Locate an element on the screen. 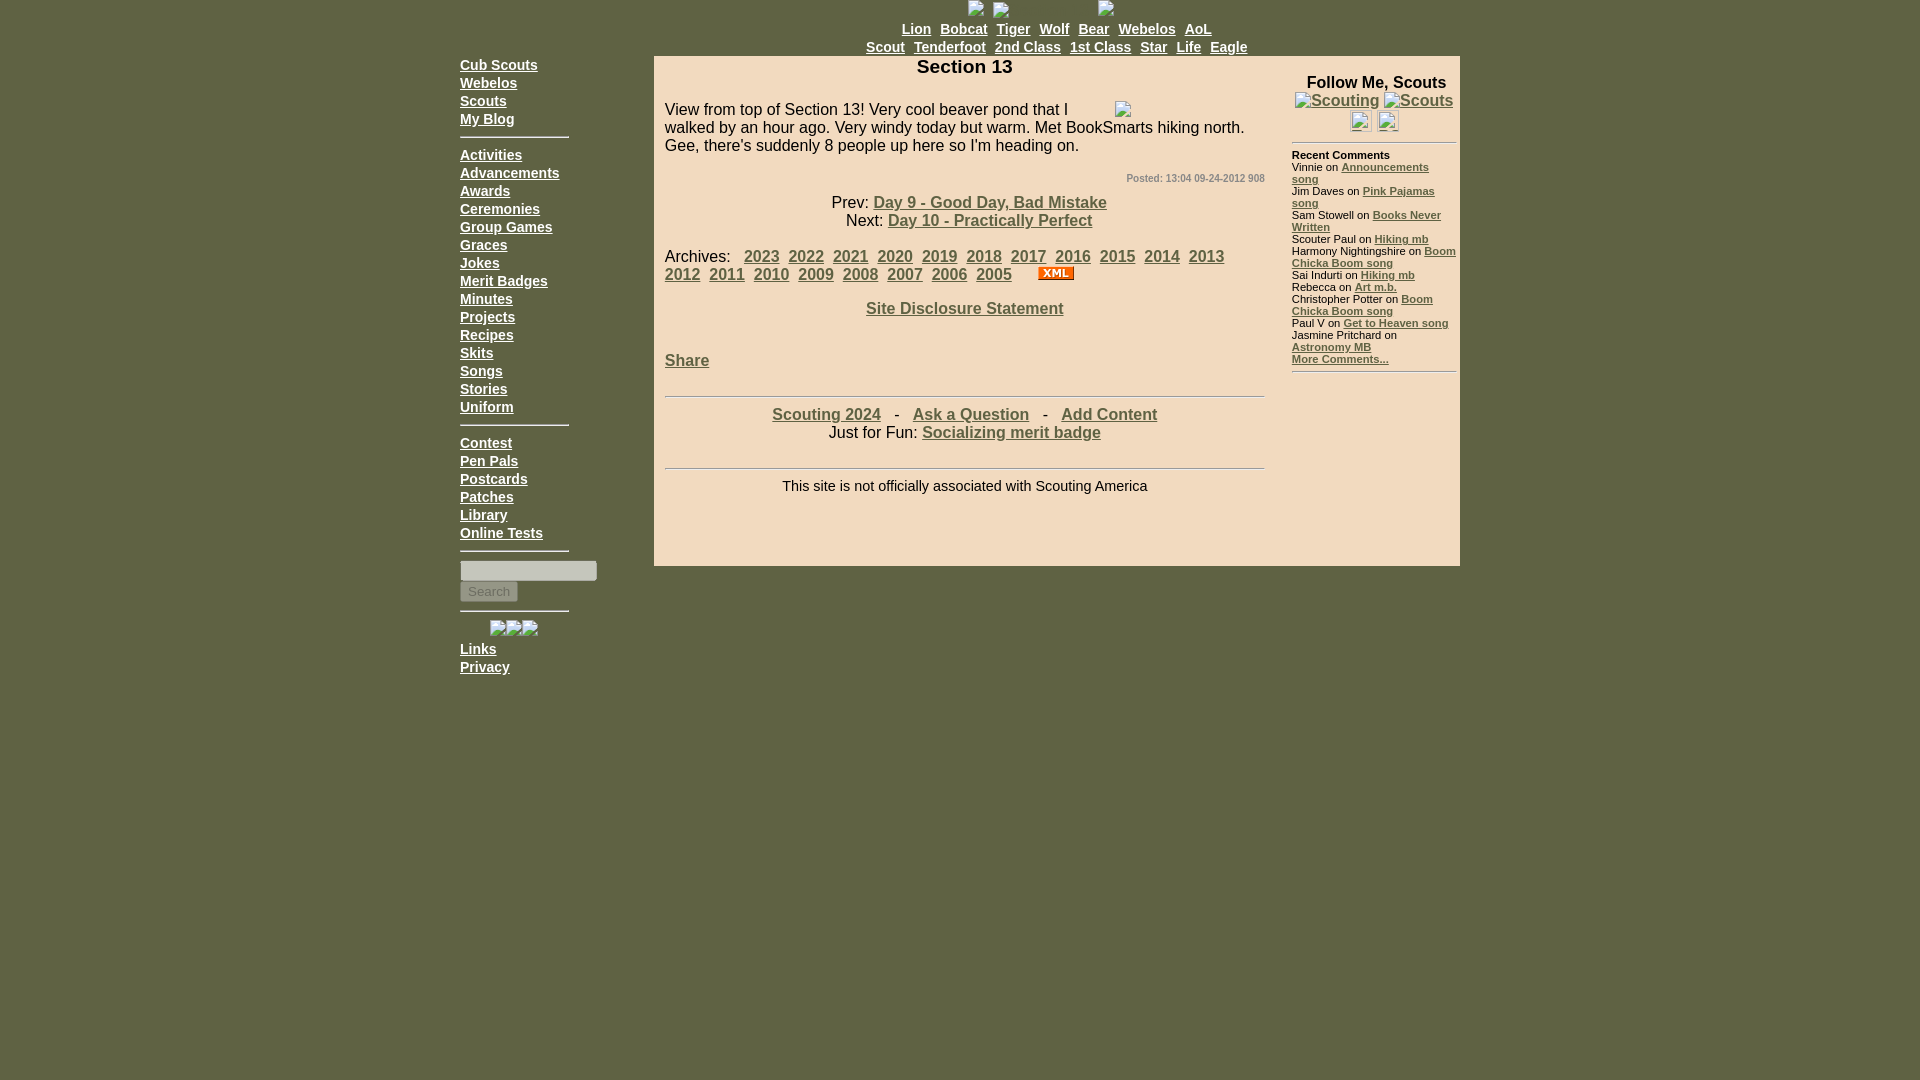 The image size is (1920, 1080). Postcards is located at coordinates (494, 478).